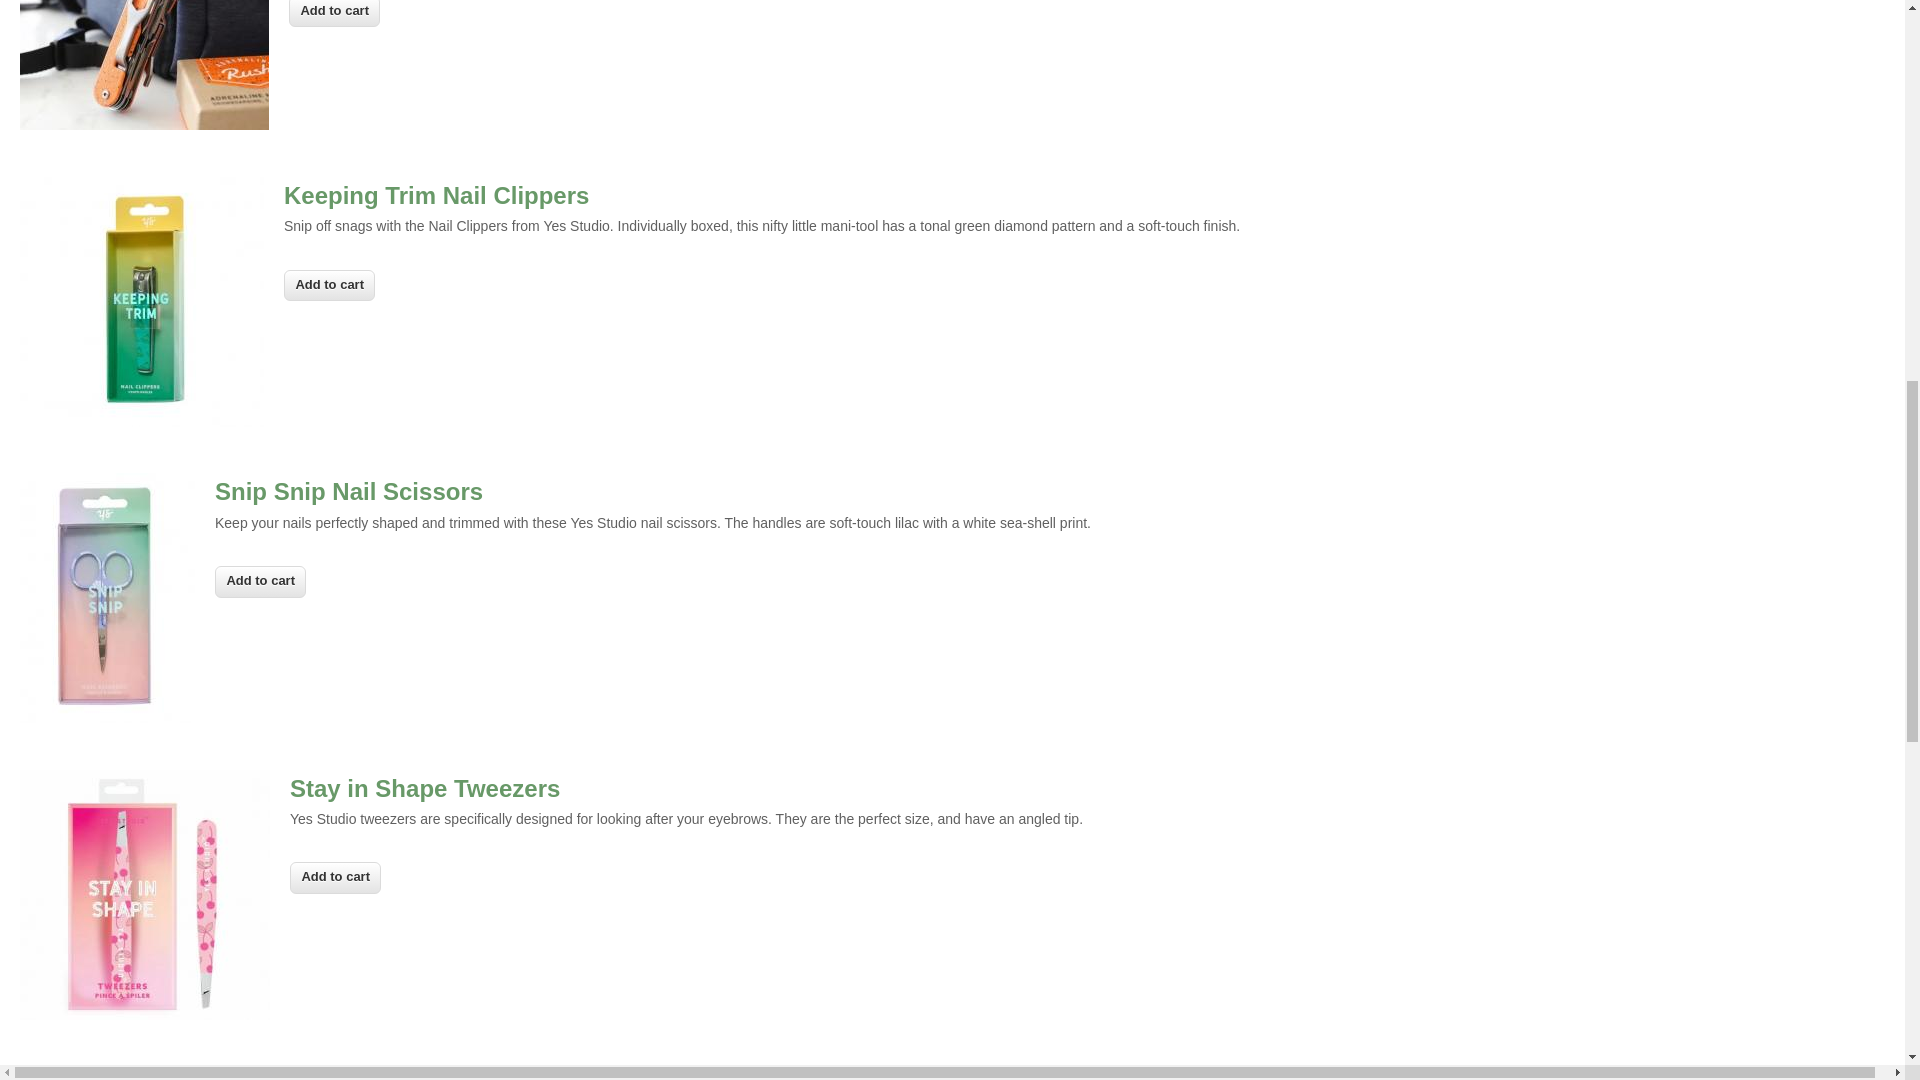  Describe the element at coordinates (349, 492) in the screenshot. I see `Snip Snip Nail Scissors` at that location.